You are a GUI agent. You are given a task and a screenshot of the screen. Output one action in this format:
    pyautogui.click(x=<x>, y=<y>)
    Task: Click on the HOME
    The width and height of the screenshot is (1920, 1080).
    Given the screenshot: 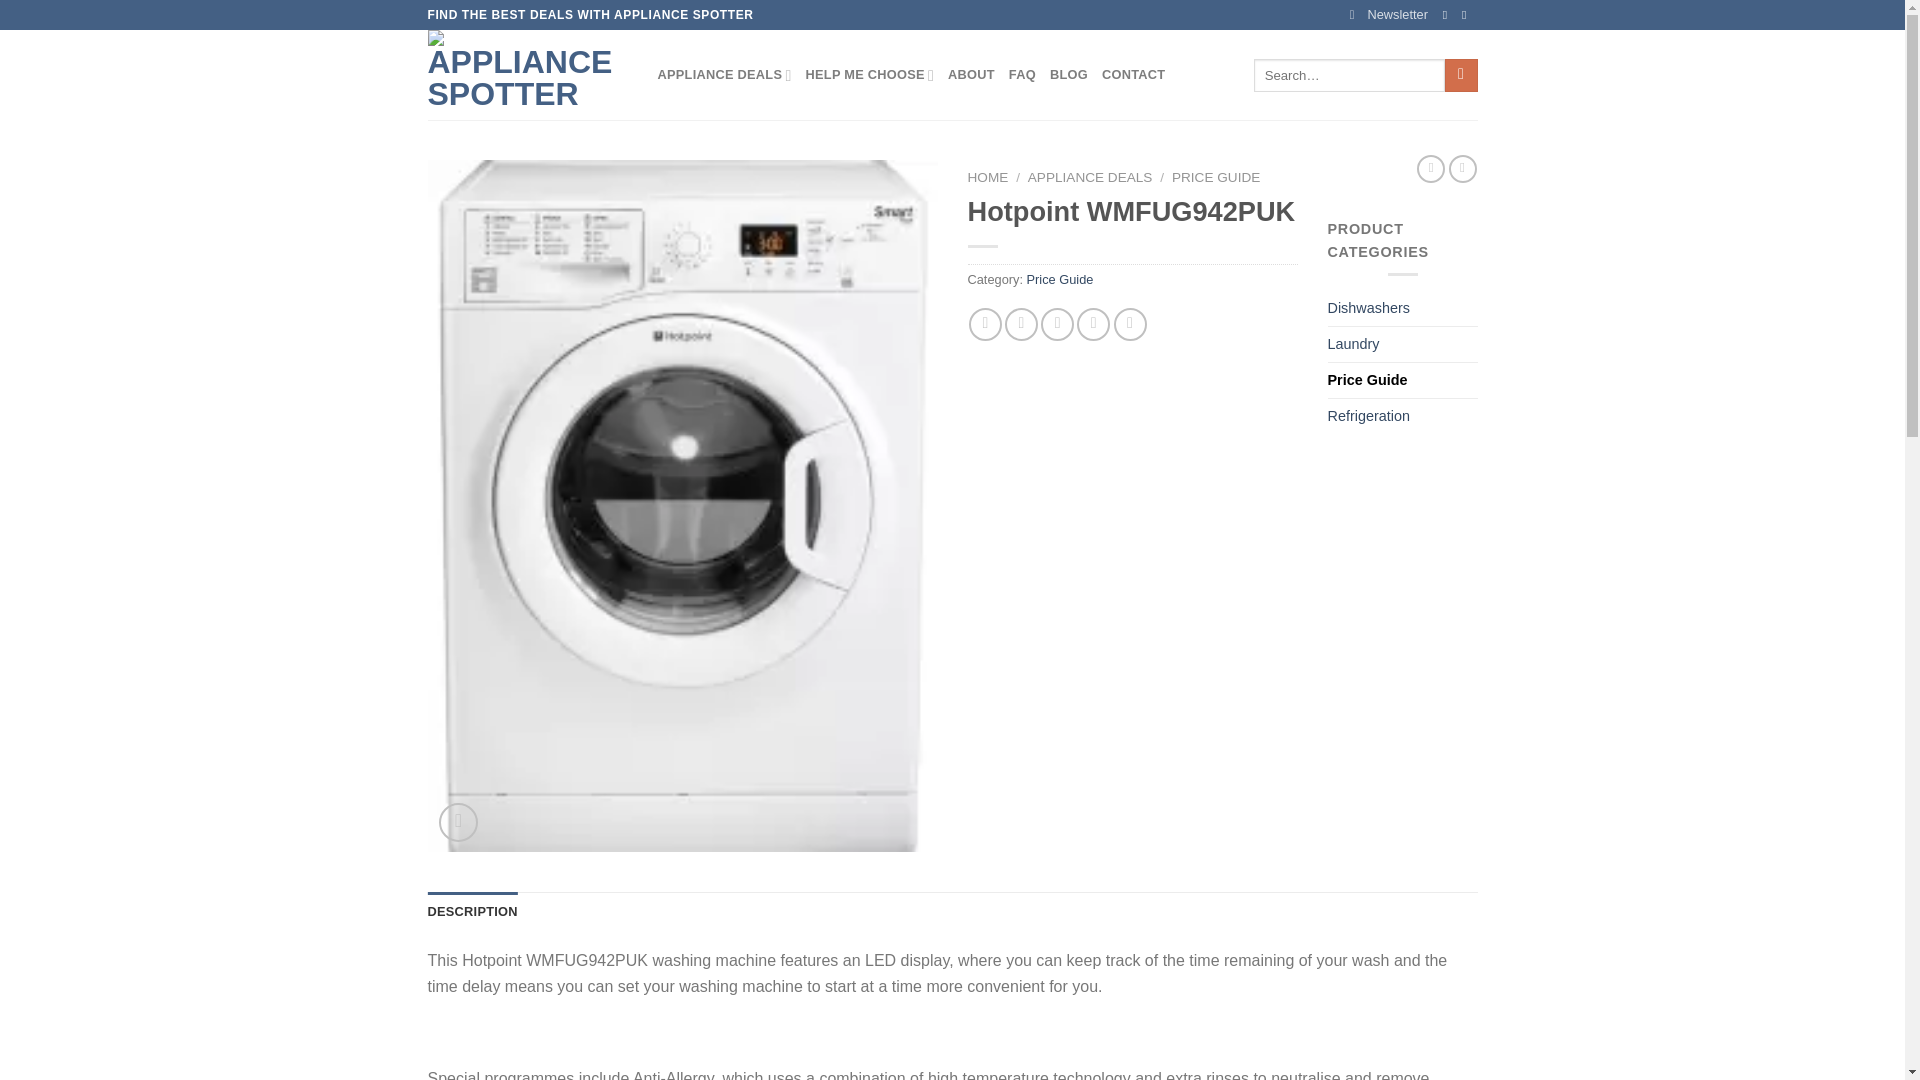 What is the action you would take?
    pyautogui.click(x=988, y=176)
    